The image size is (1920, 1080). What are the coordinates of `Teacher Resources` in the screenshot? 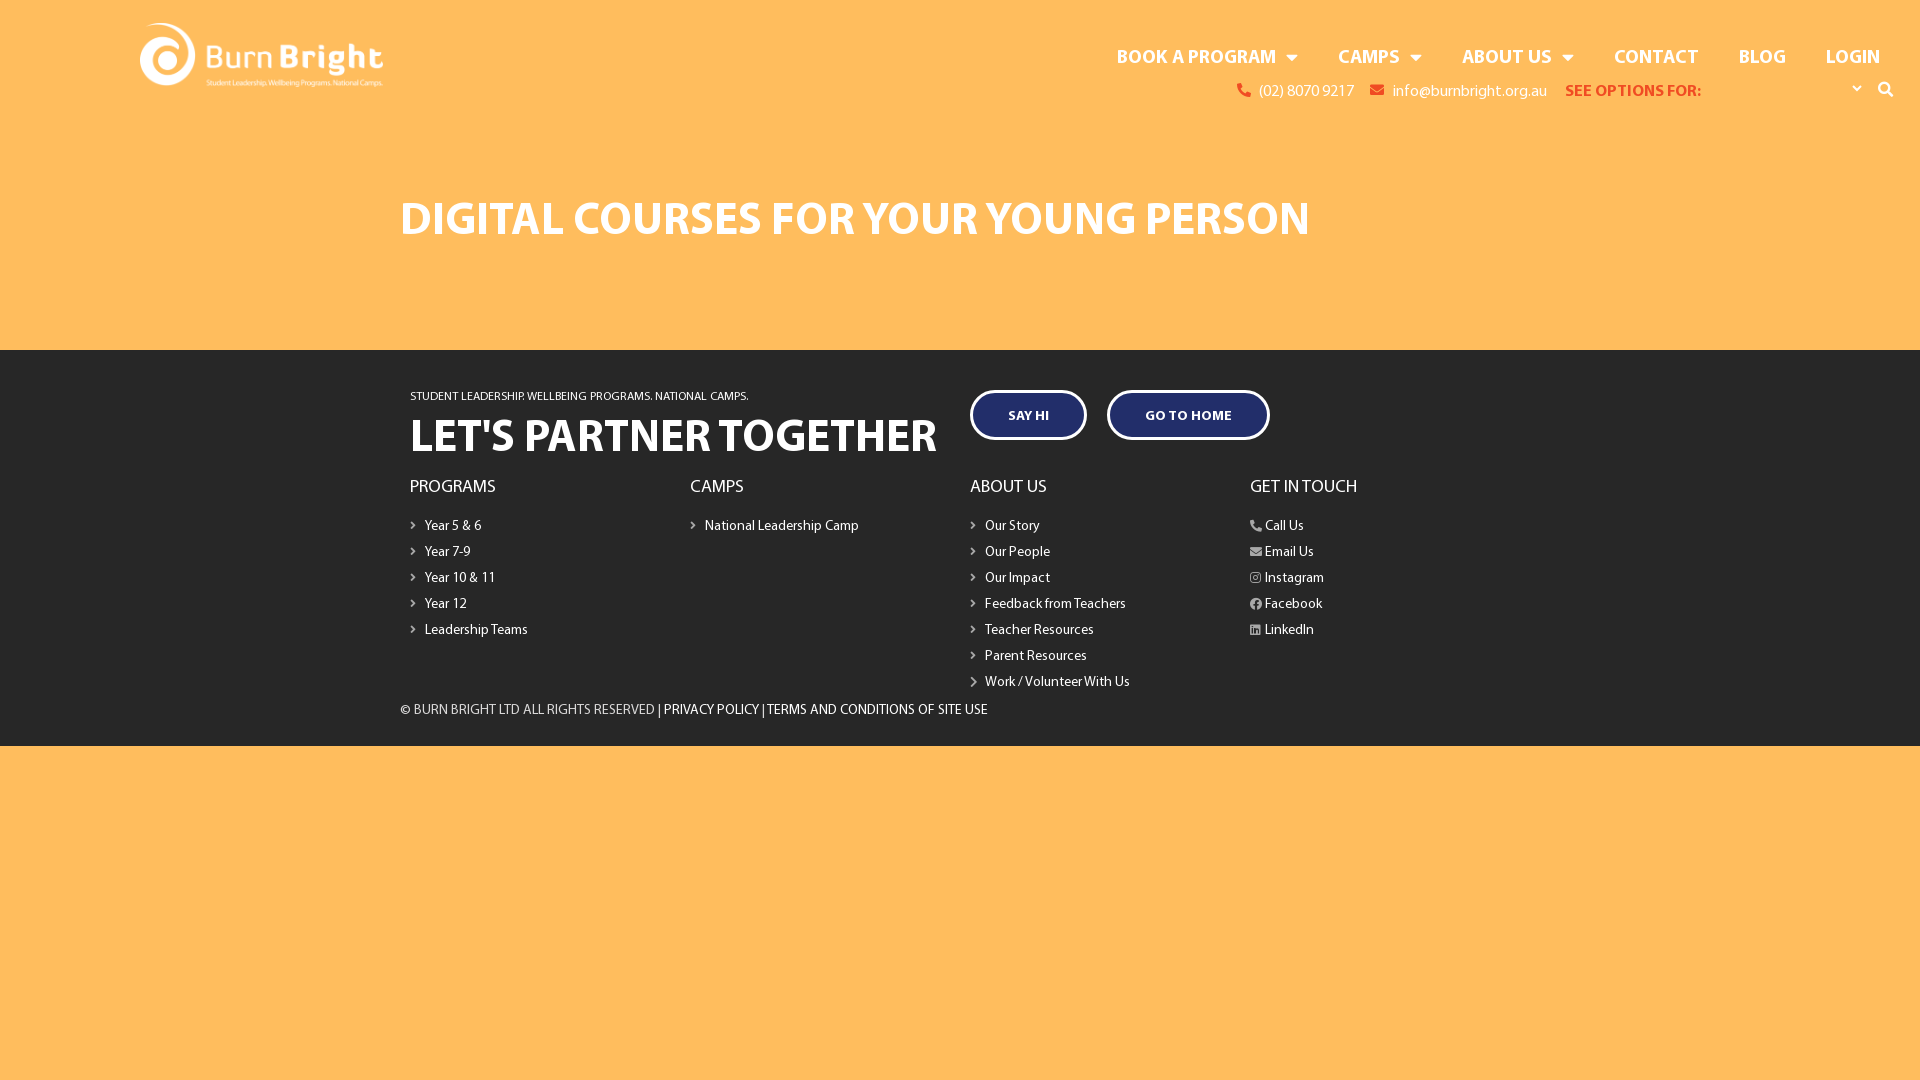 It's located at (1100, 630).